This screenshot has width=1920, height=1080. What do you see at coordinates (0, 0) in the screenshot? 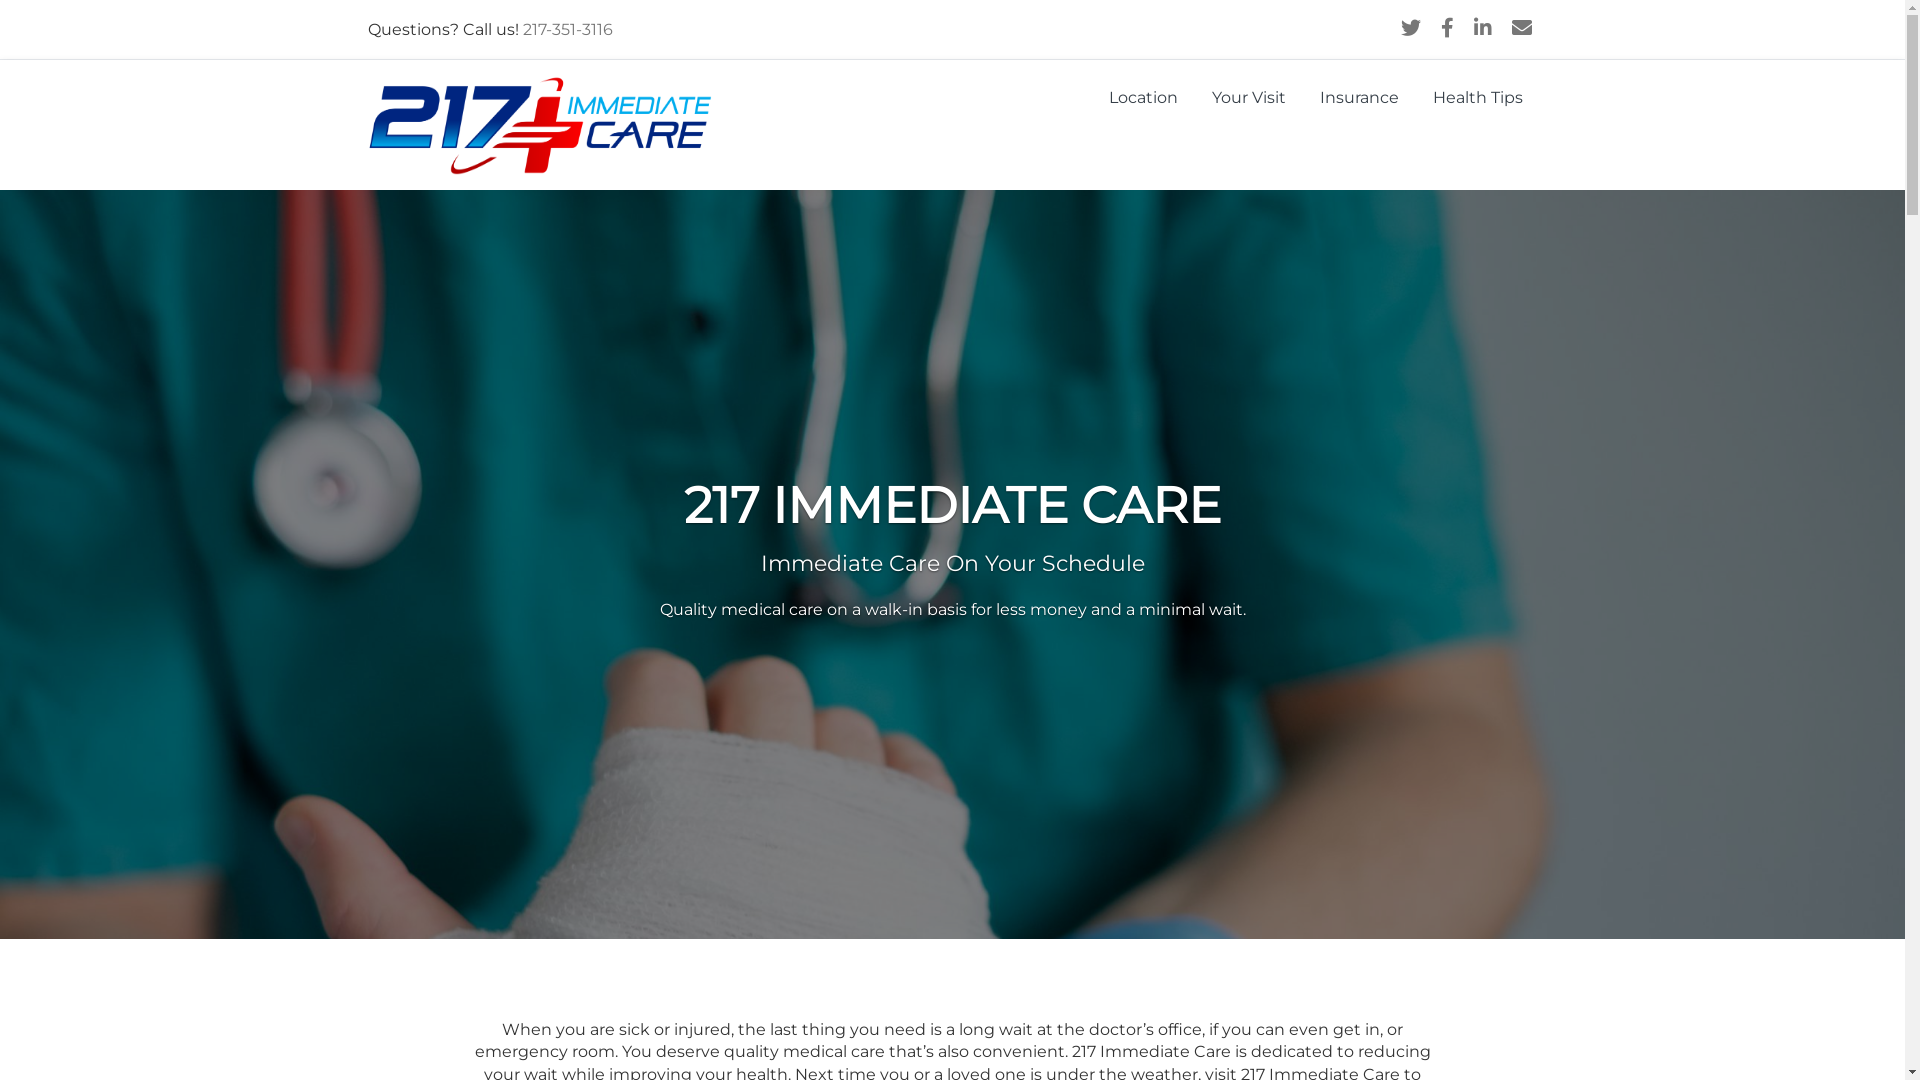
I see `Skip to primary navigation` at bounding box center [0, 0].